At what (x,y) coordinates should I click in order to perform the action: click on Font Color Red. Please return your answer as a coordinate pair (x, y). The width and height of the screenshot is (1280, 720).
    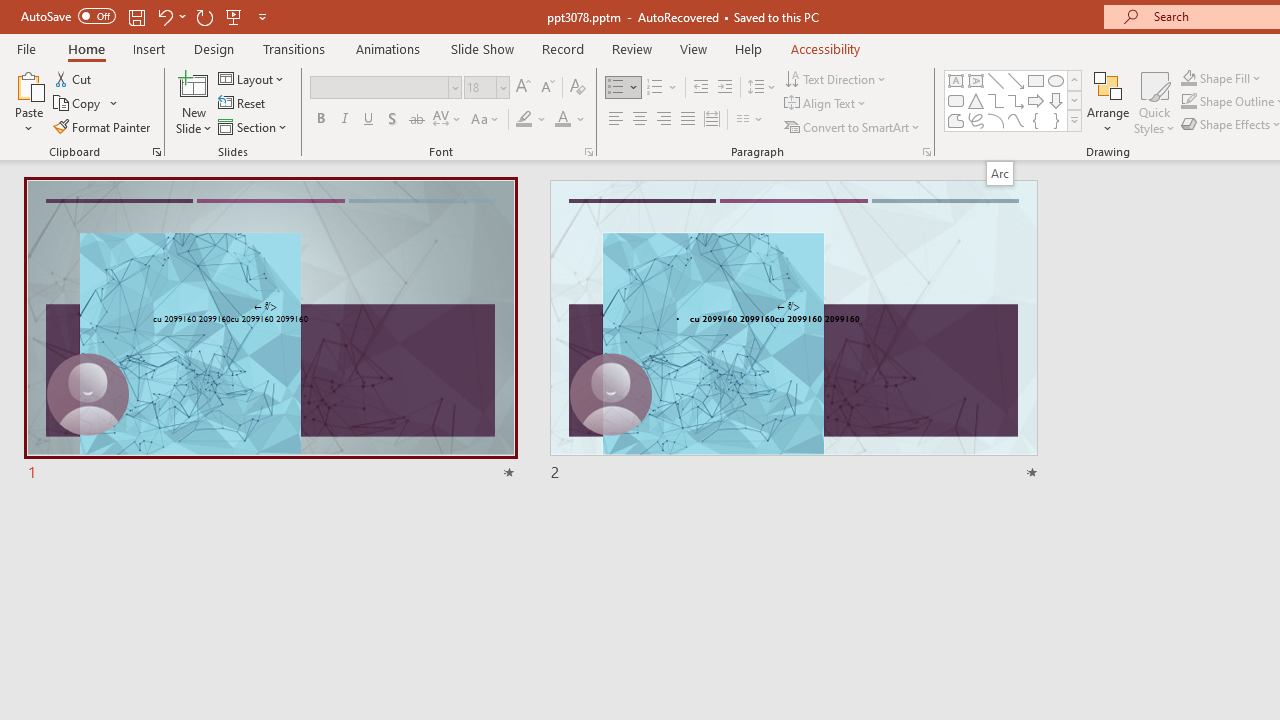
    Looking at the image, I should click on (562, 120).